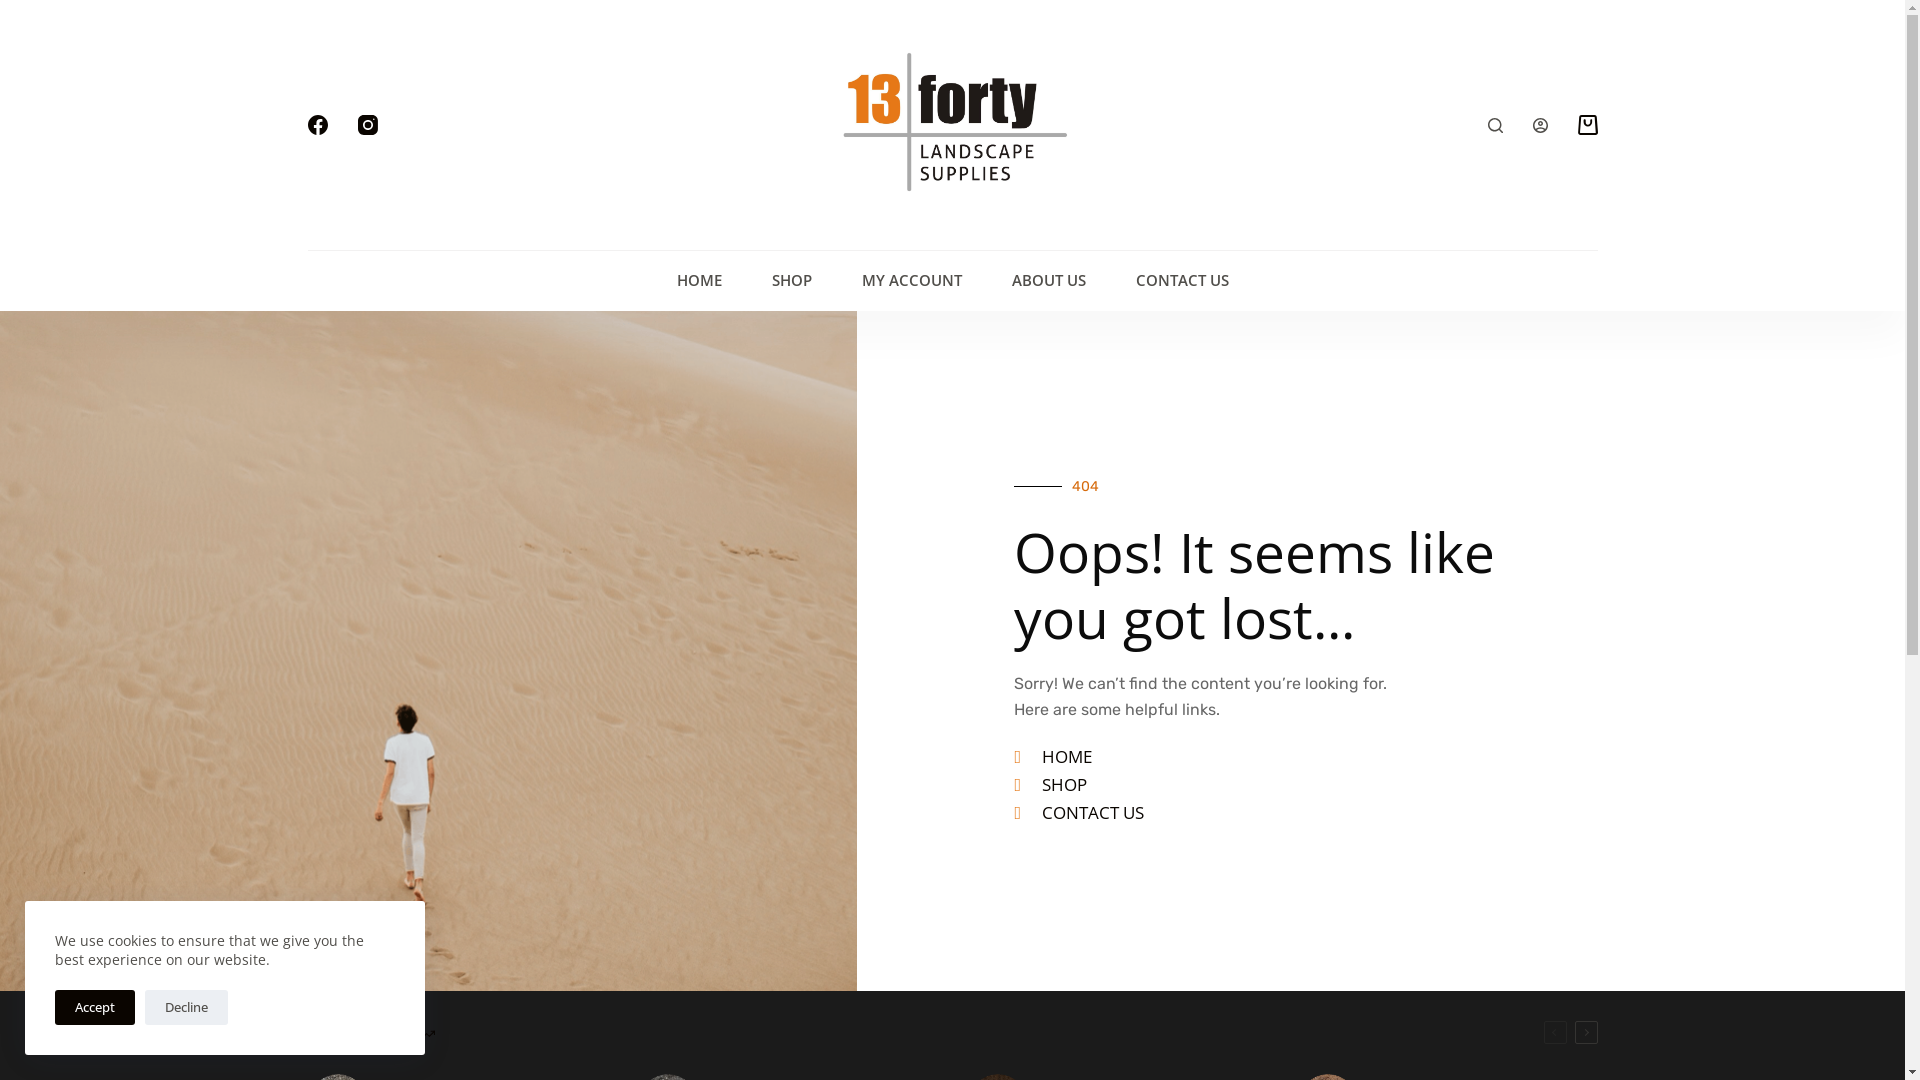  Describe the element at coordinates (674, 736) in the screenshot. I see `Mulches` at that location.